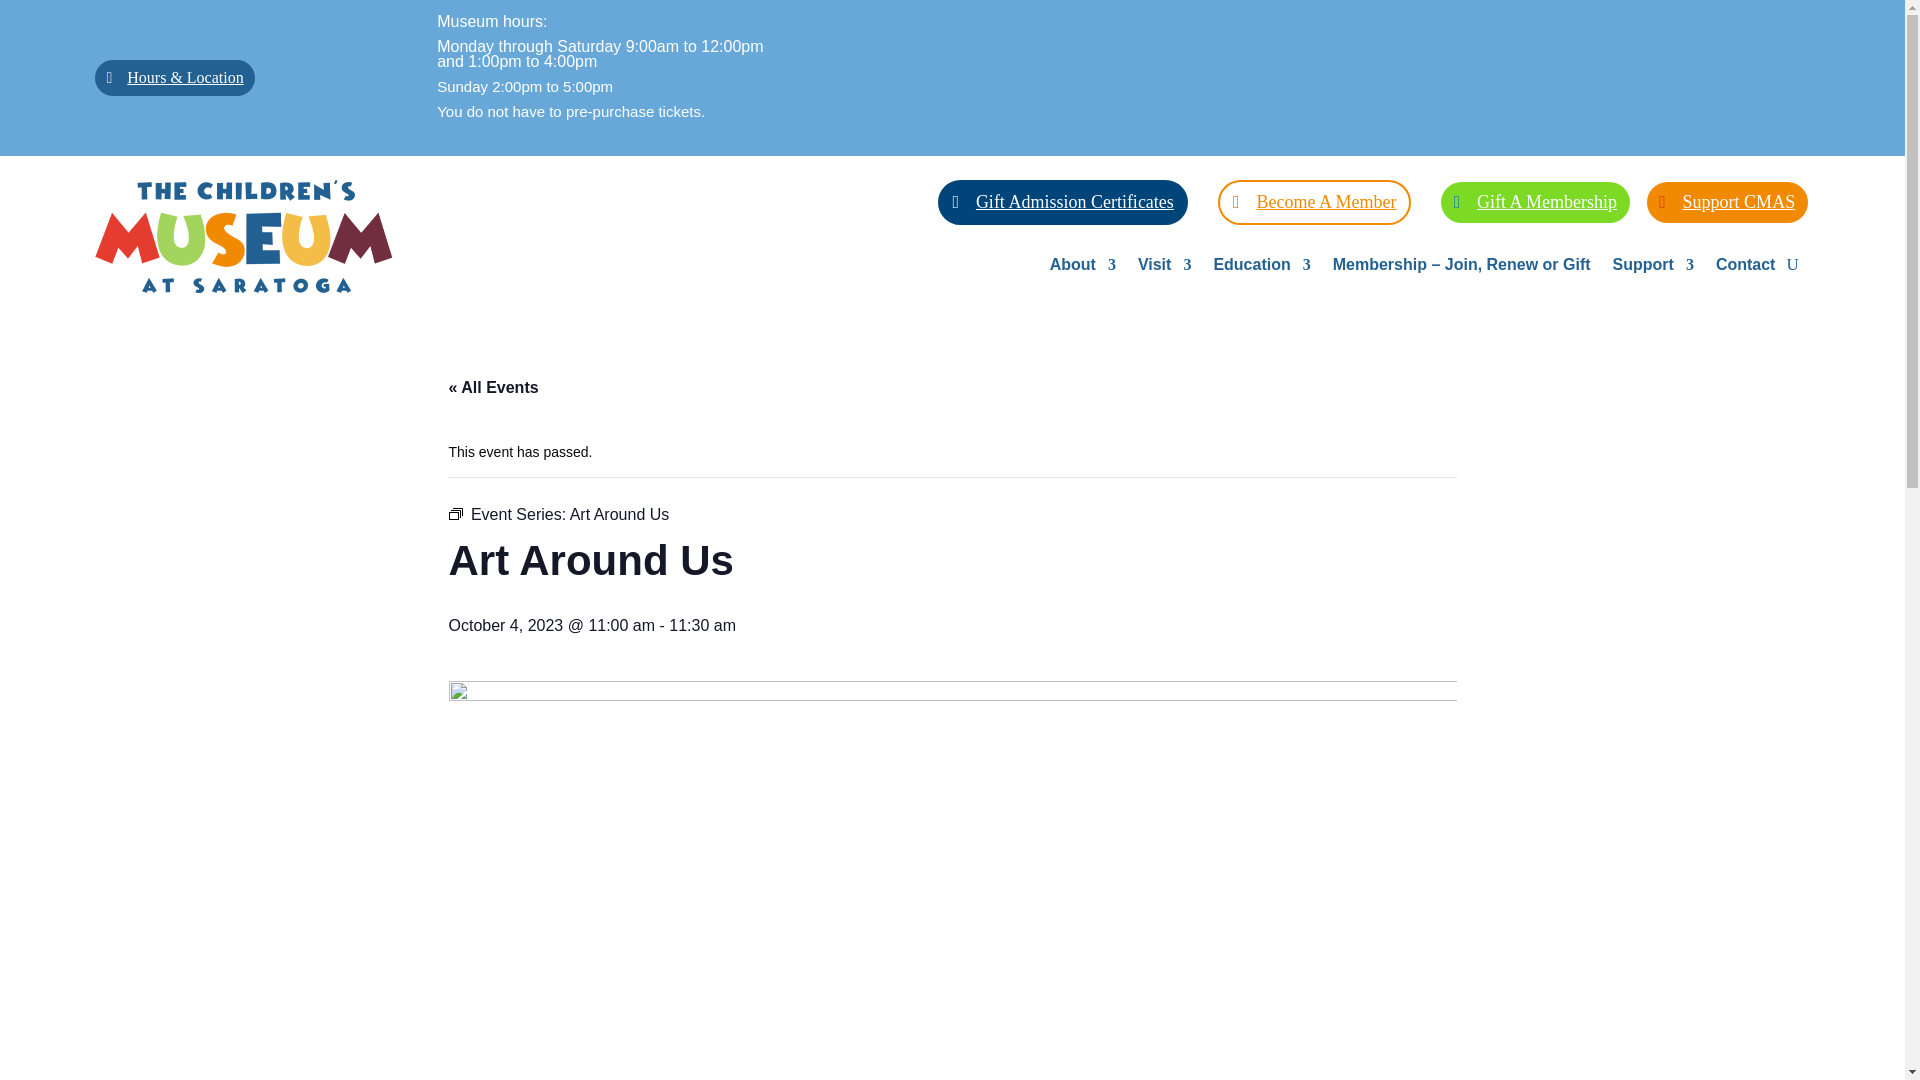 The height and width of the screenshot is (1080, 1920). I want to click on Gift A Membership, so click(1536, 202).